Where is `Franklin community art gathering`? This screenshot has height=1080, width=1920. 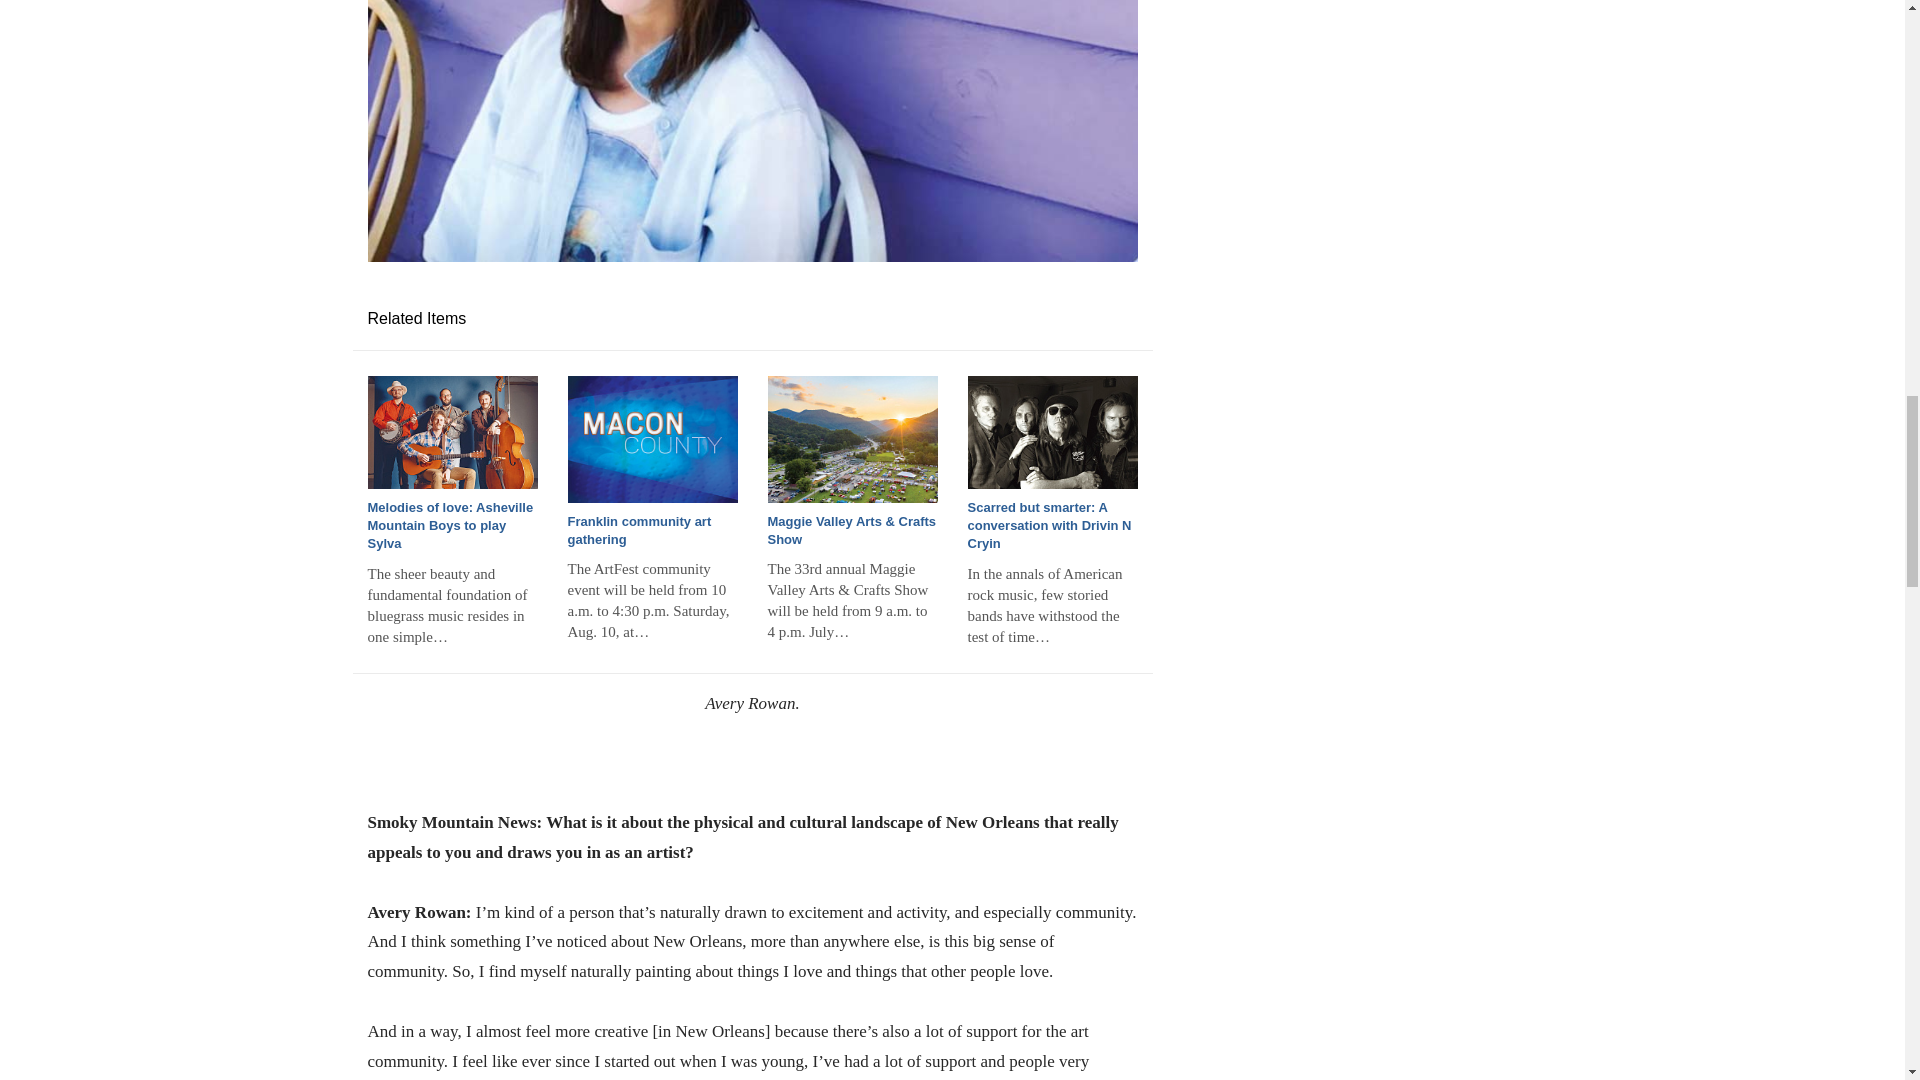
Franklin community art gathering is located at coordinates (652, 439).